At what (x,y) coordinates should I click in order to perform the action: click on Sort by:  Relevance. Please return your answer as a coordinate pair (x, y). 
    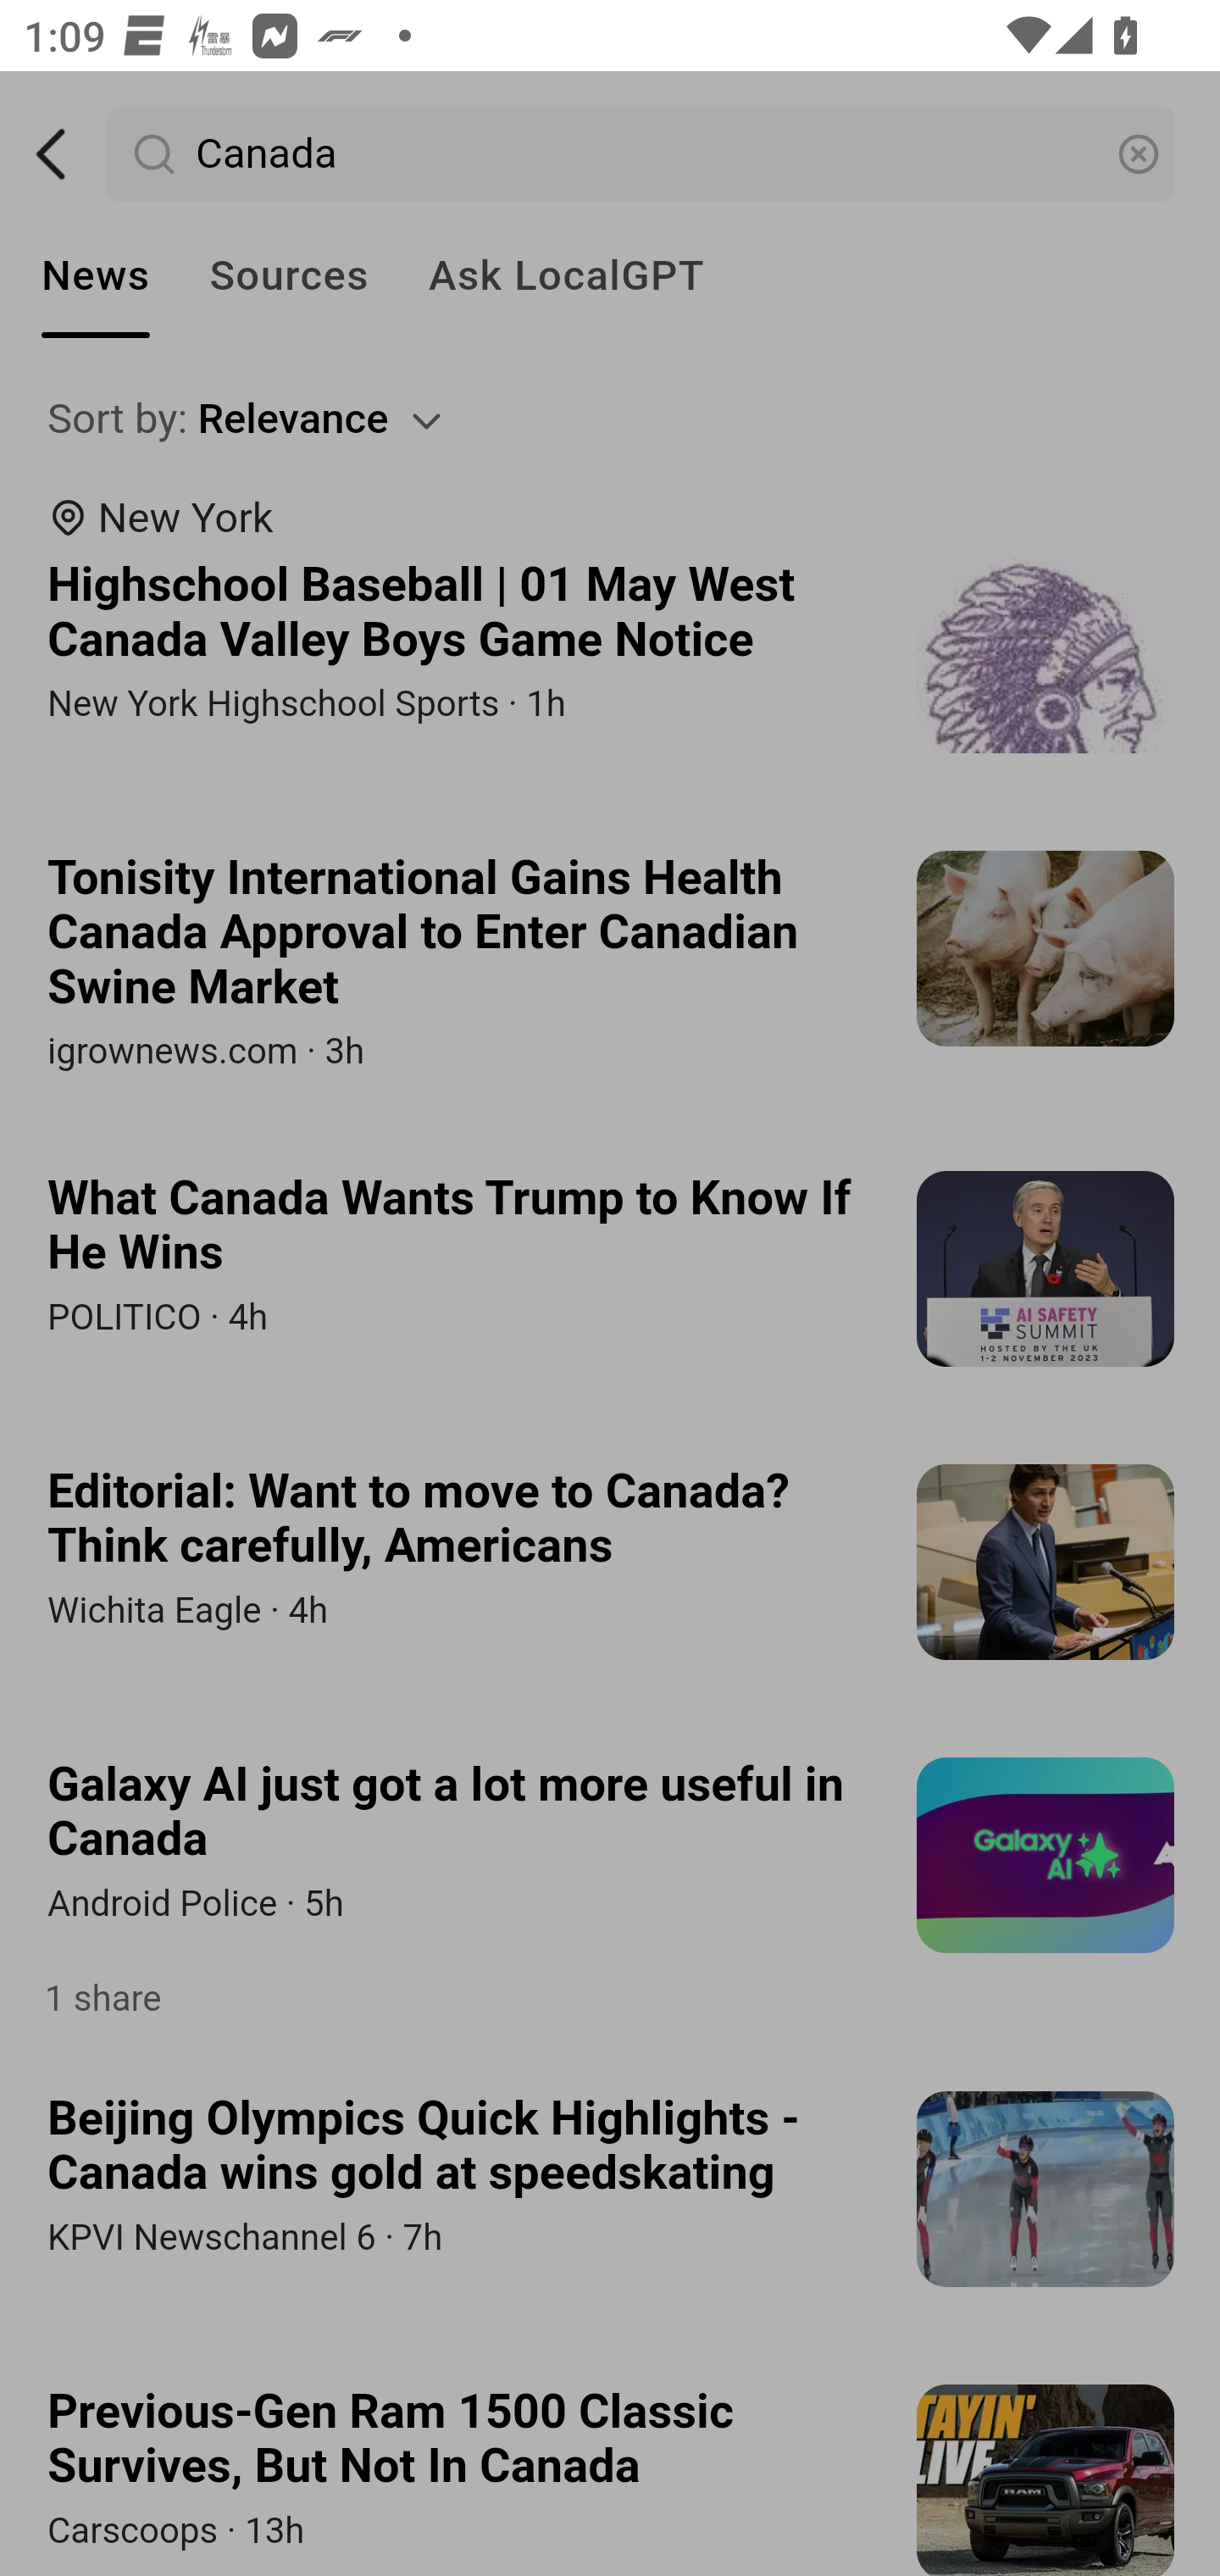
    Looking at the image, I should click on (612, 419).